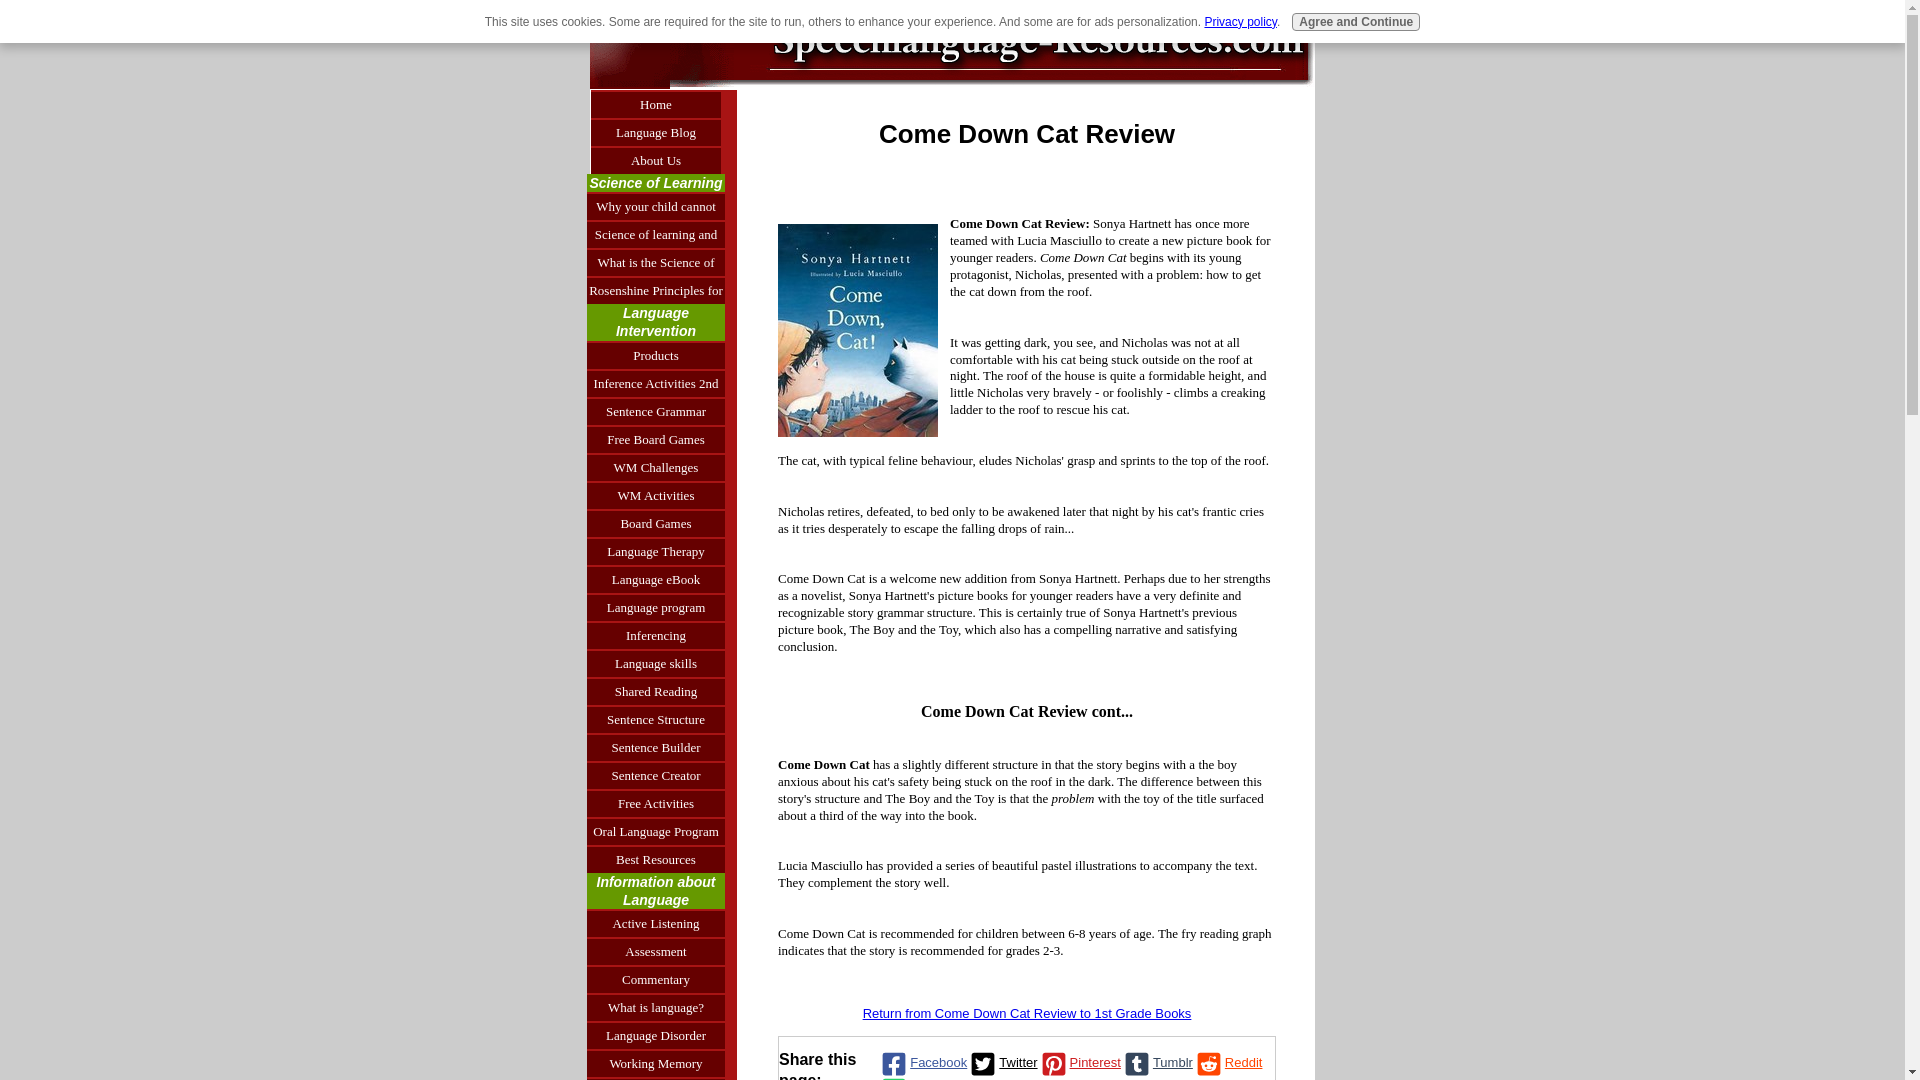 The image size is (1920, 1080). I want to click on WM Challenges, so click(656, 466).